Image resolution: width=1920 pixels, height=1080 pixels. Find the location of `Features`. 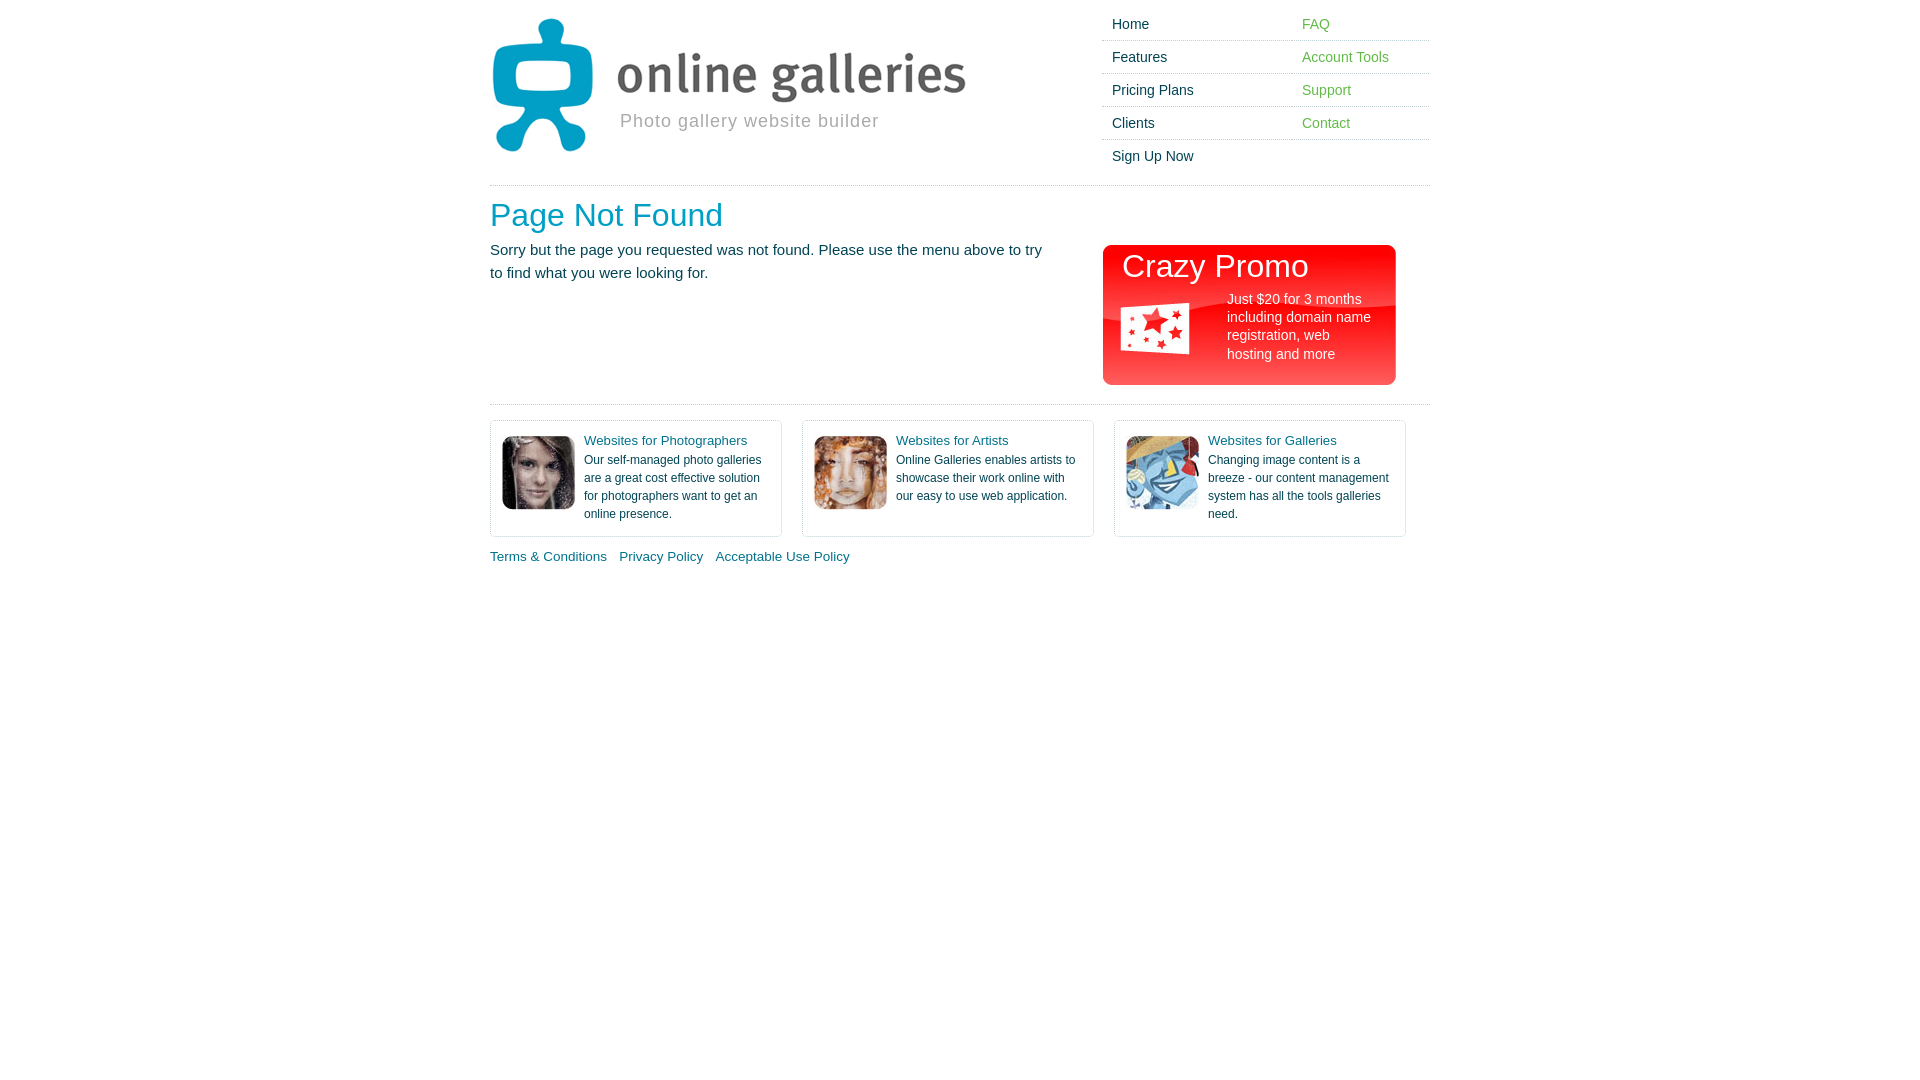

Features is located at coordinates (1140, 57).